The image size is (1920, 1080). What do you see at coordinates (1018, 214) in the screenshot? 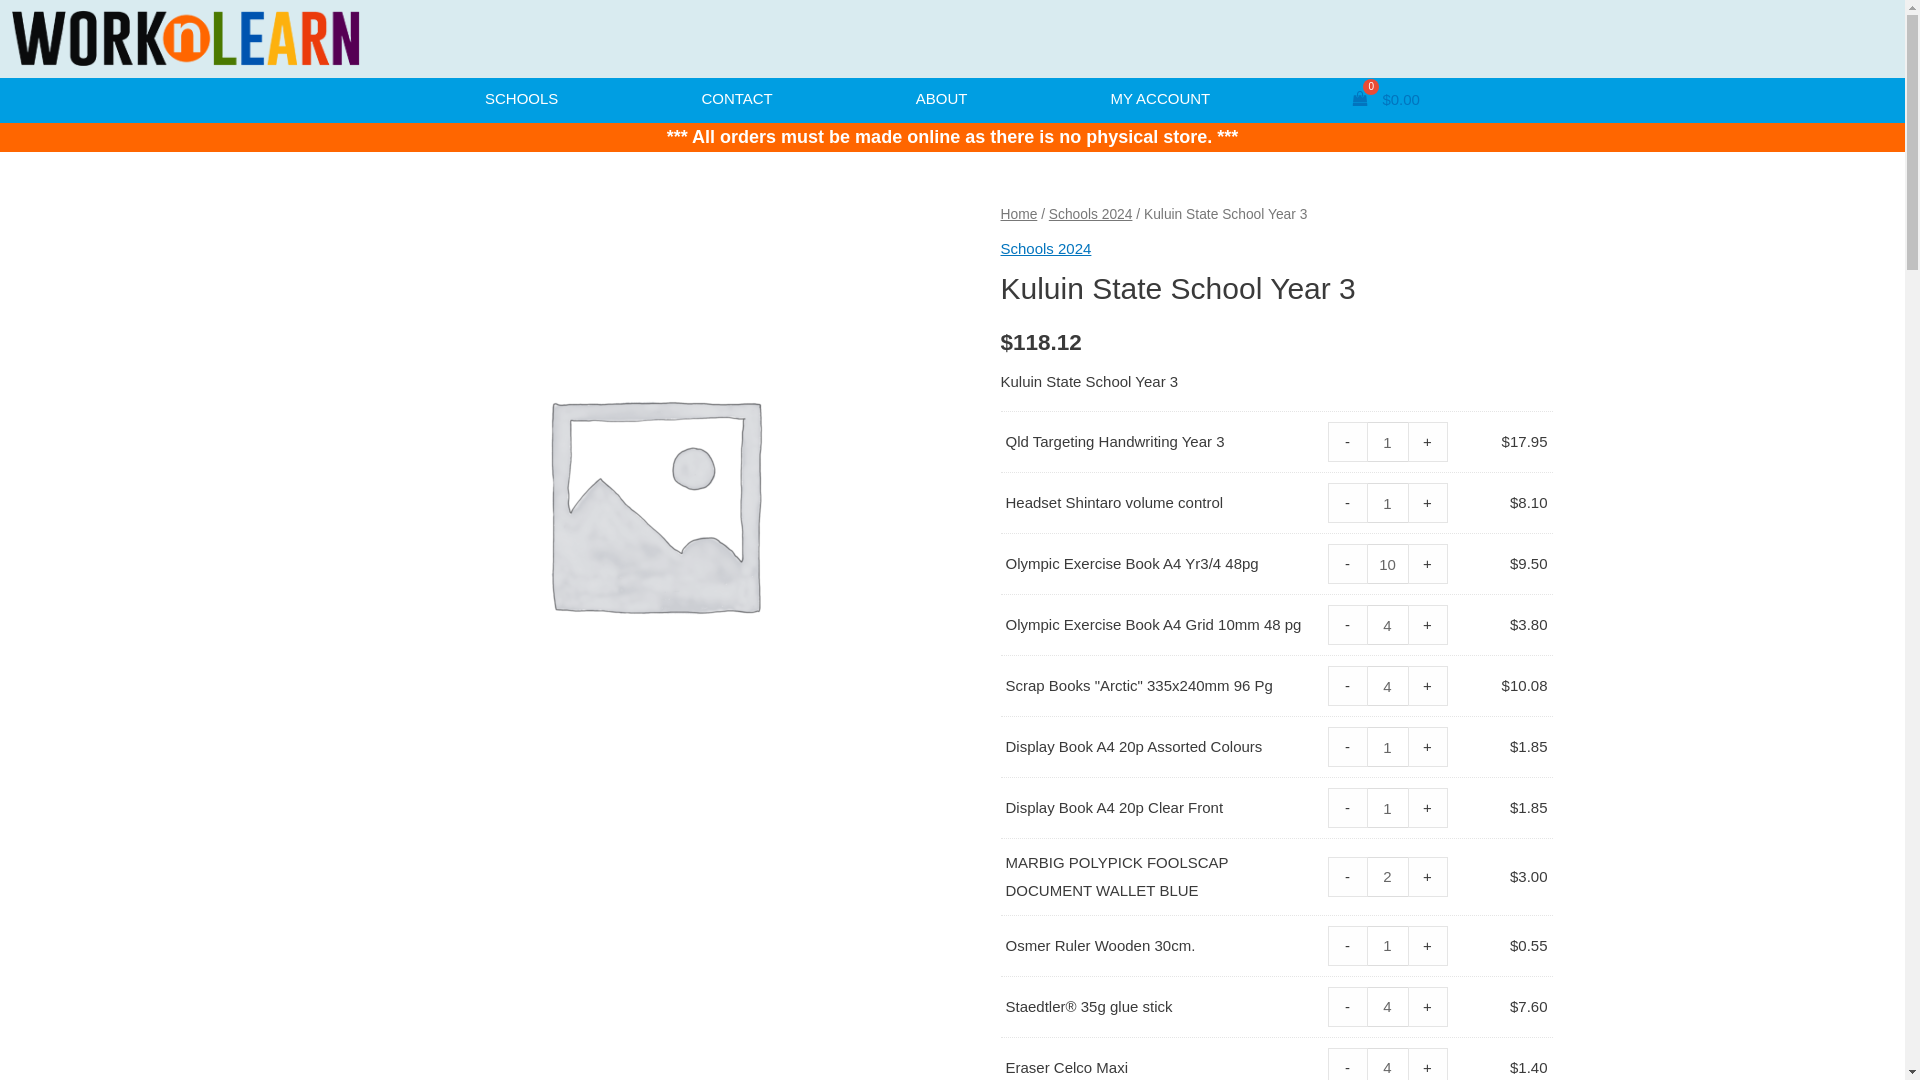
I see `Home` at bounding box center [1018, 214].